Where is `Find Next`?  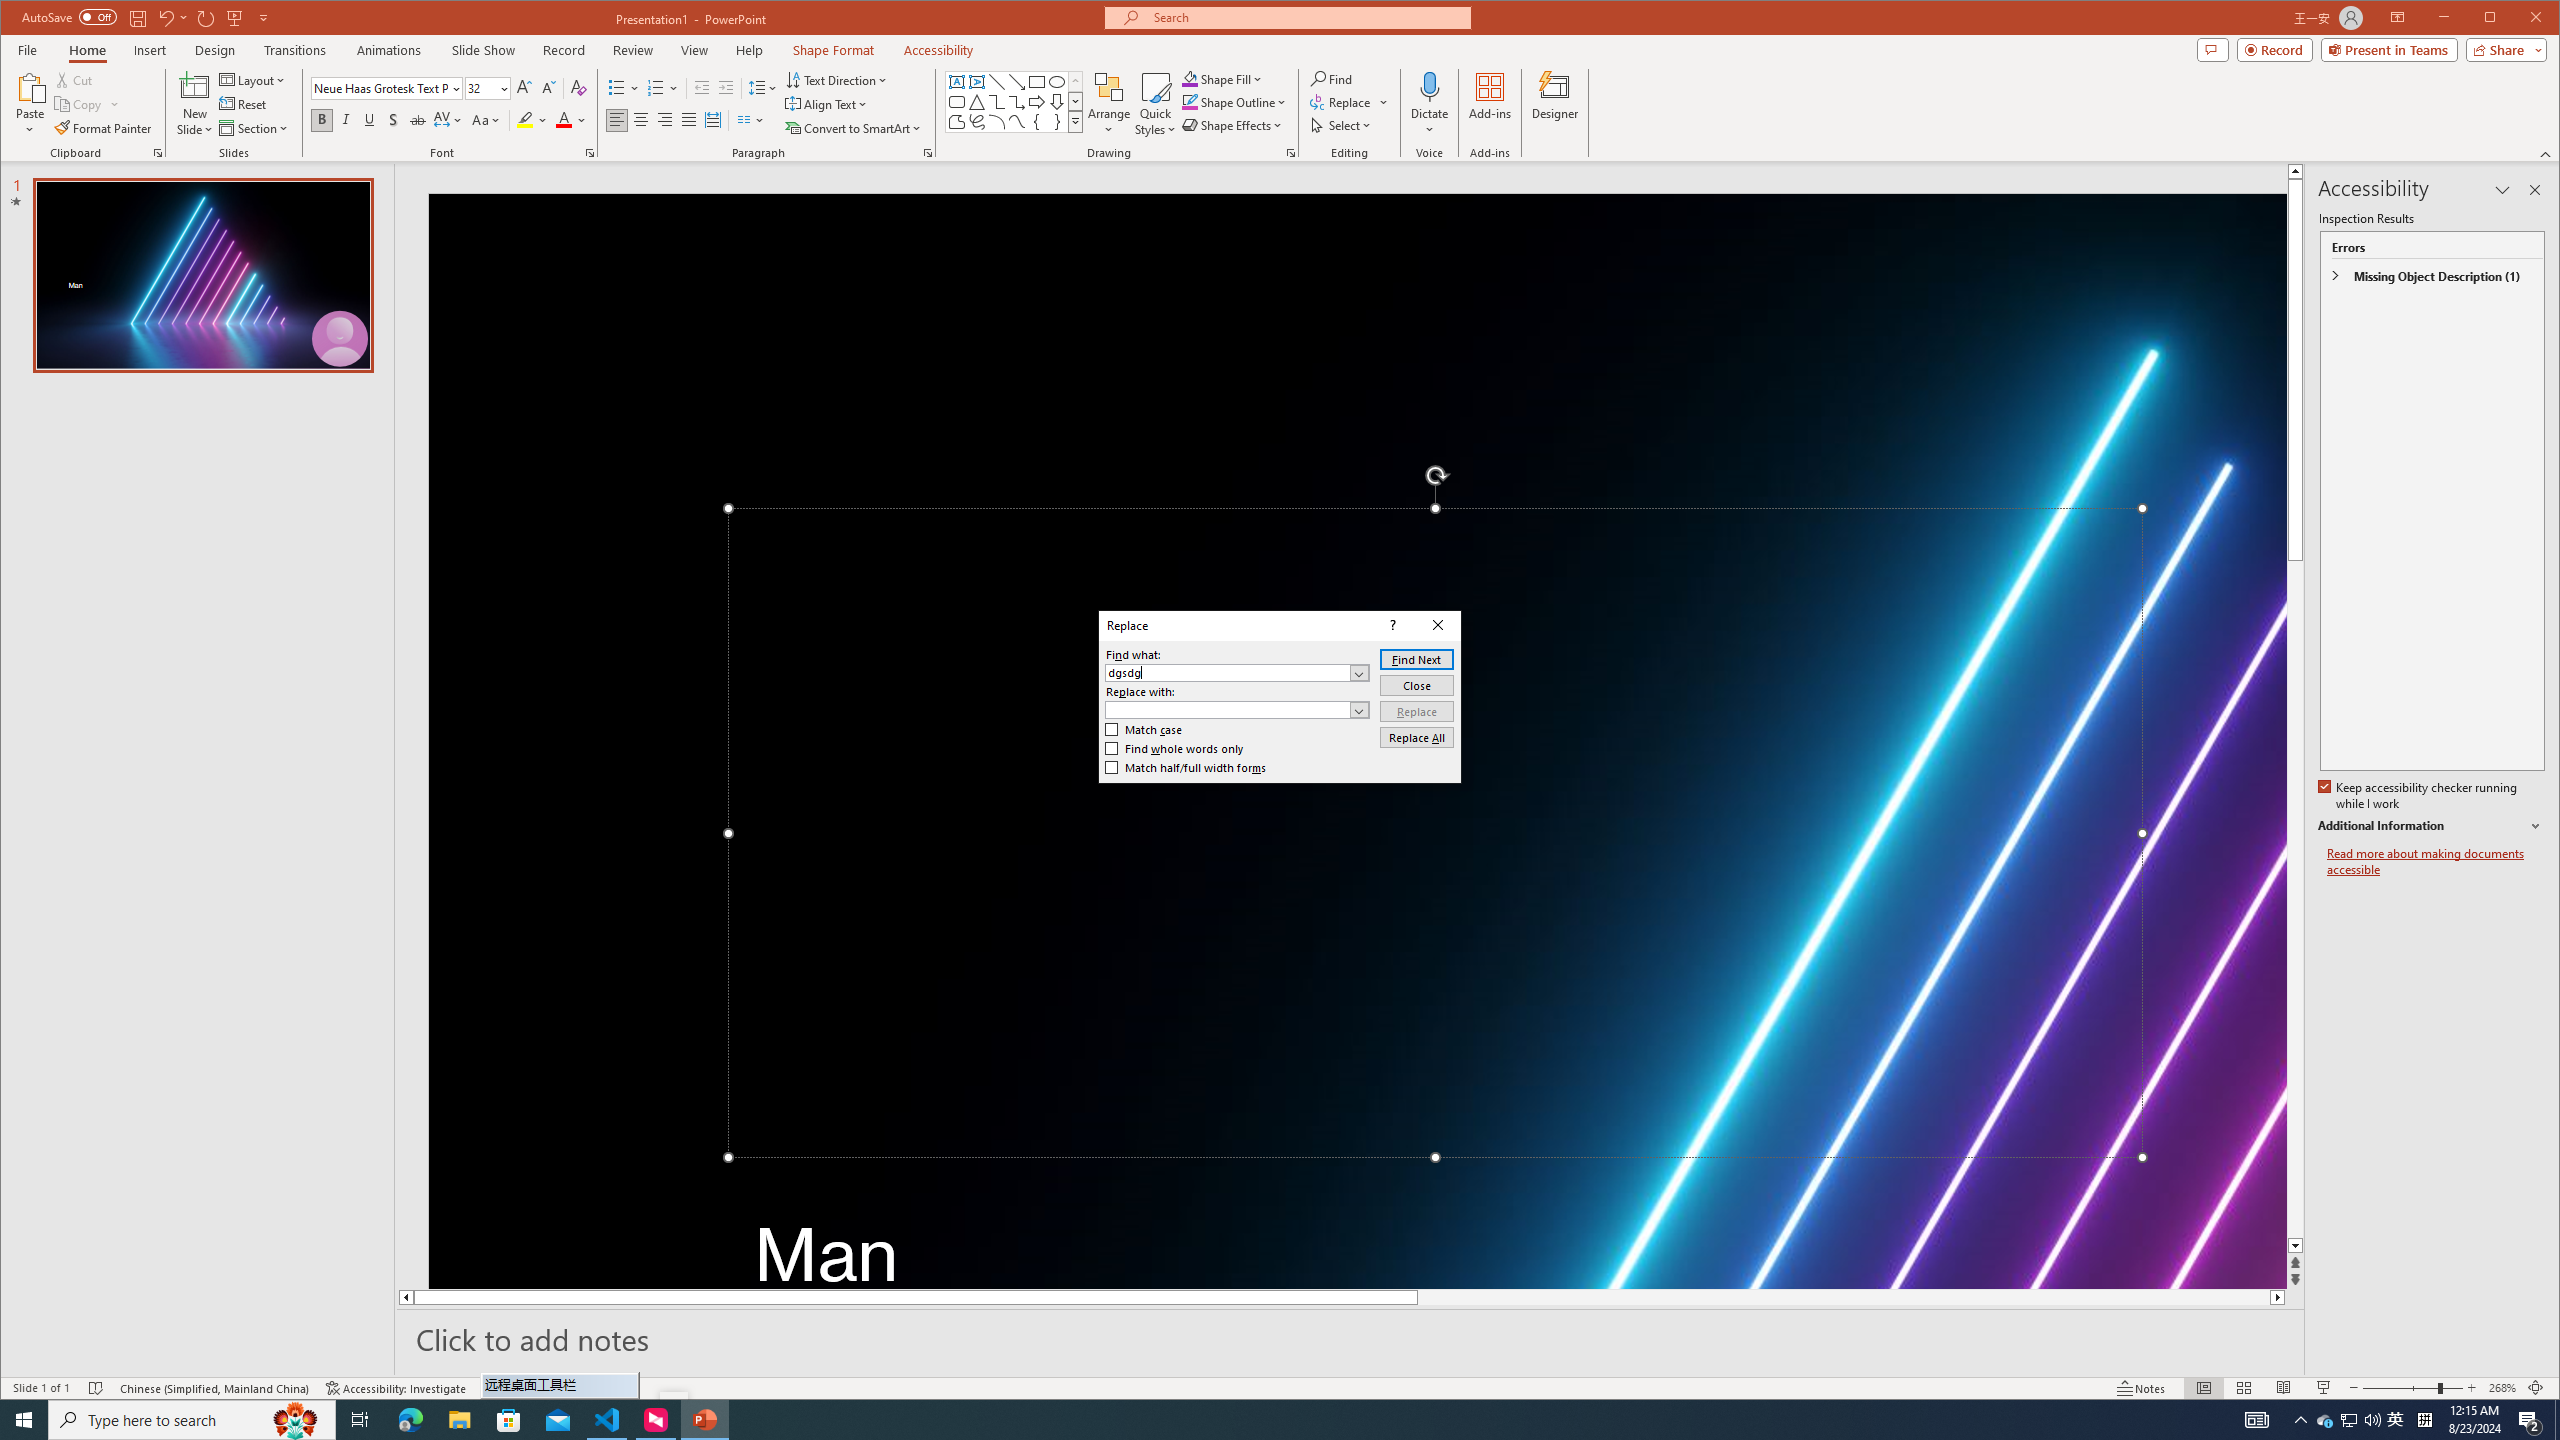 Find Next is located at coordinates (1416, 660).